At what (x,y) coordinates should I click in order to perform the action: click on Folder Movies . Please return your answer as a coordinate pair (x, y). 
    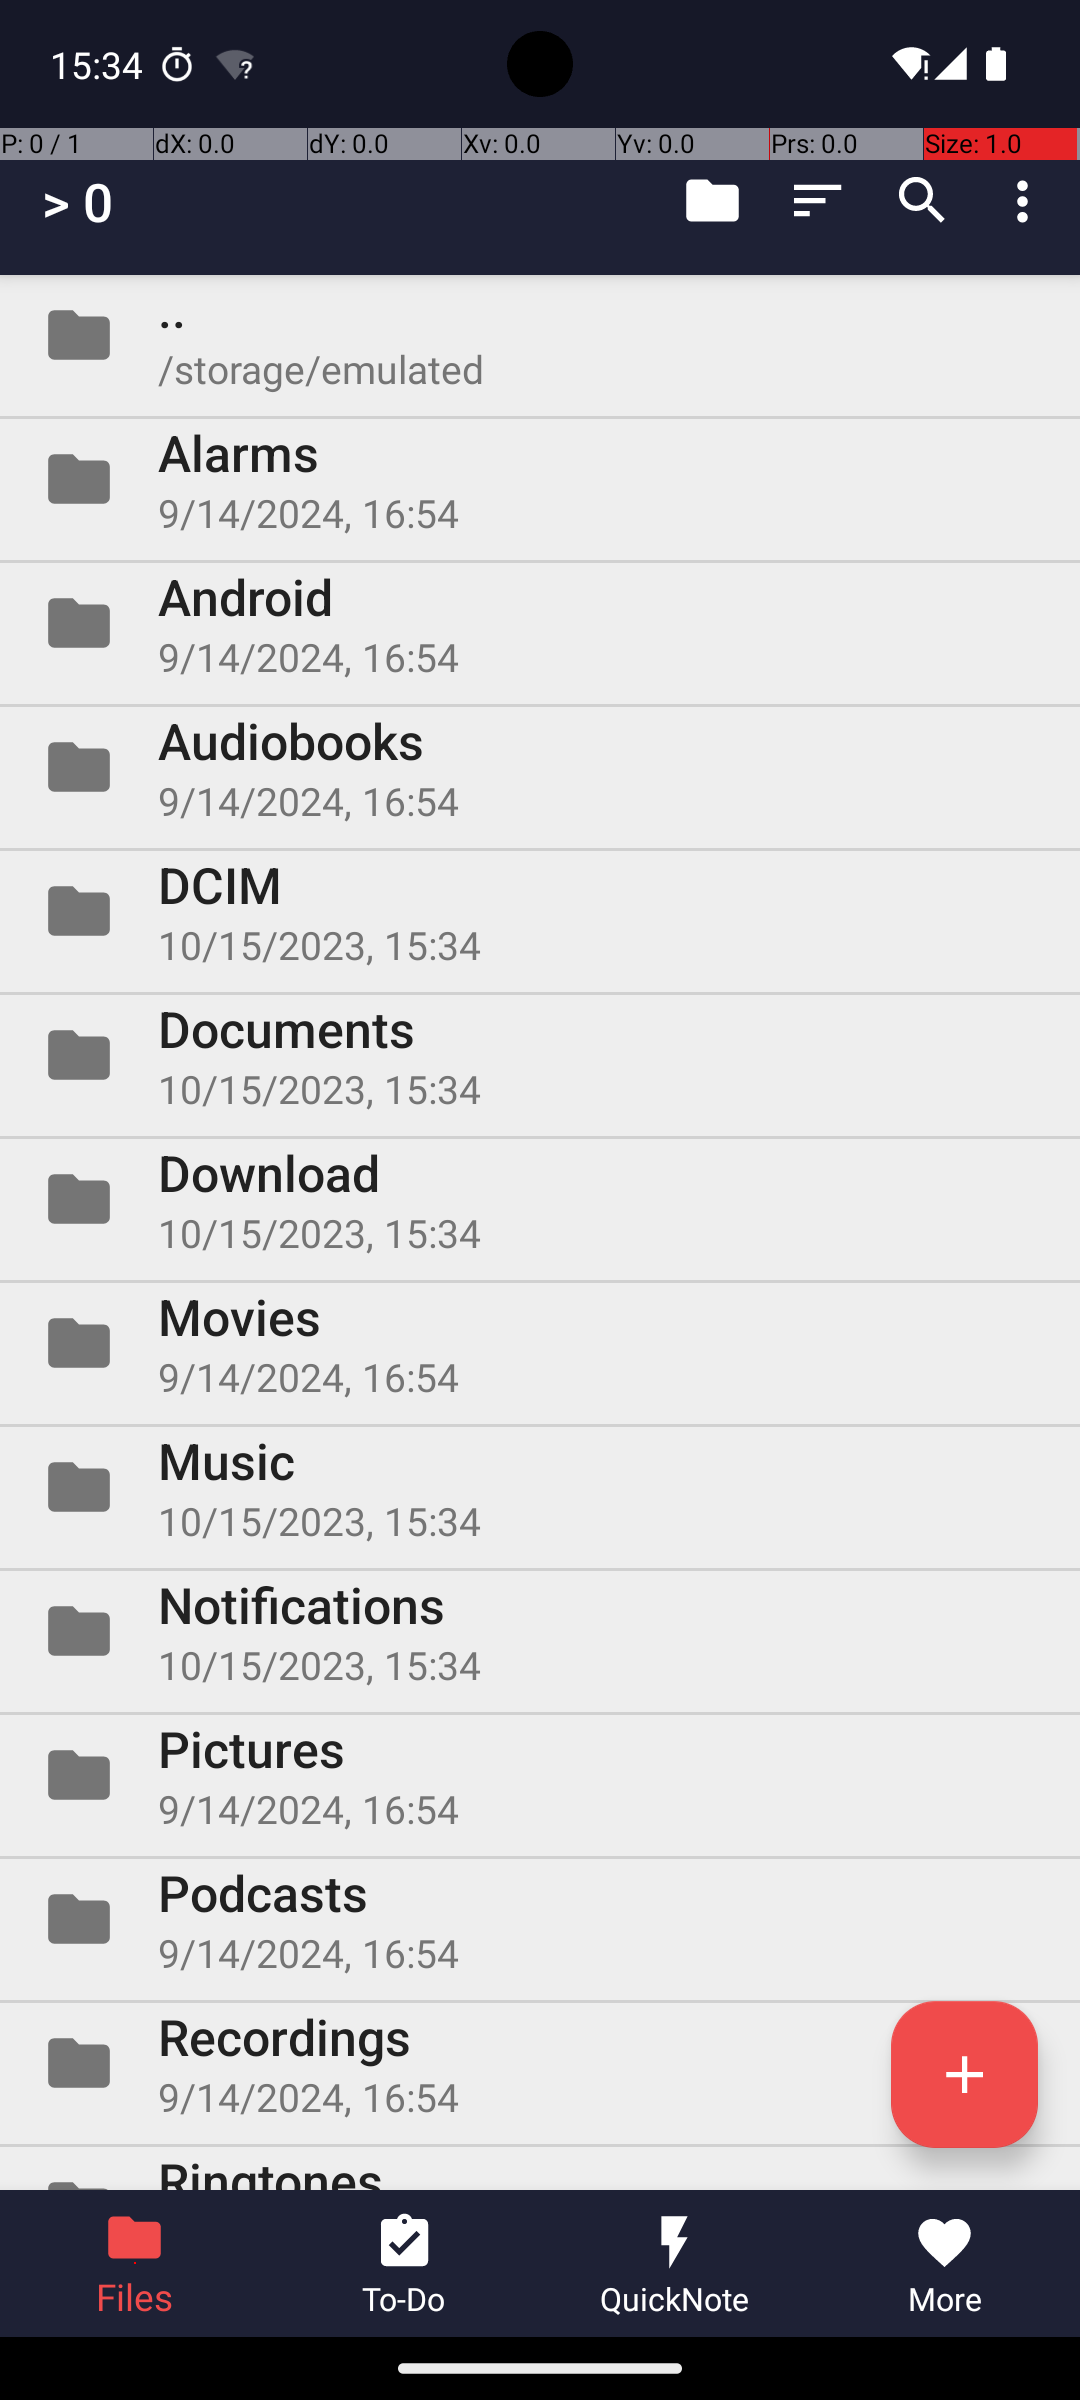
    Looking at the image, I should click on (540, 1343).